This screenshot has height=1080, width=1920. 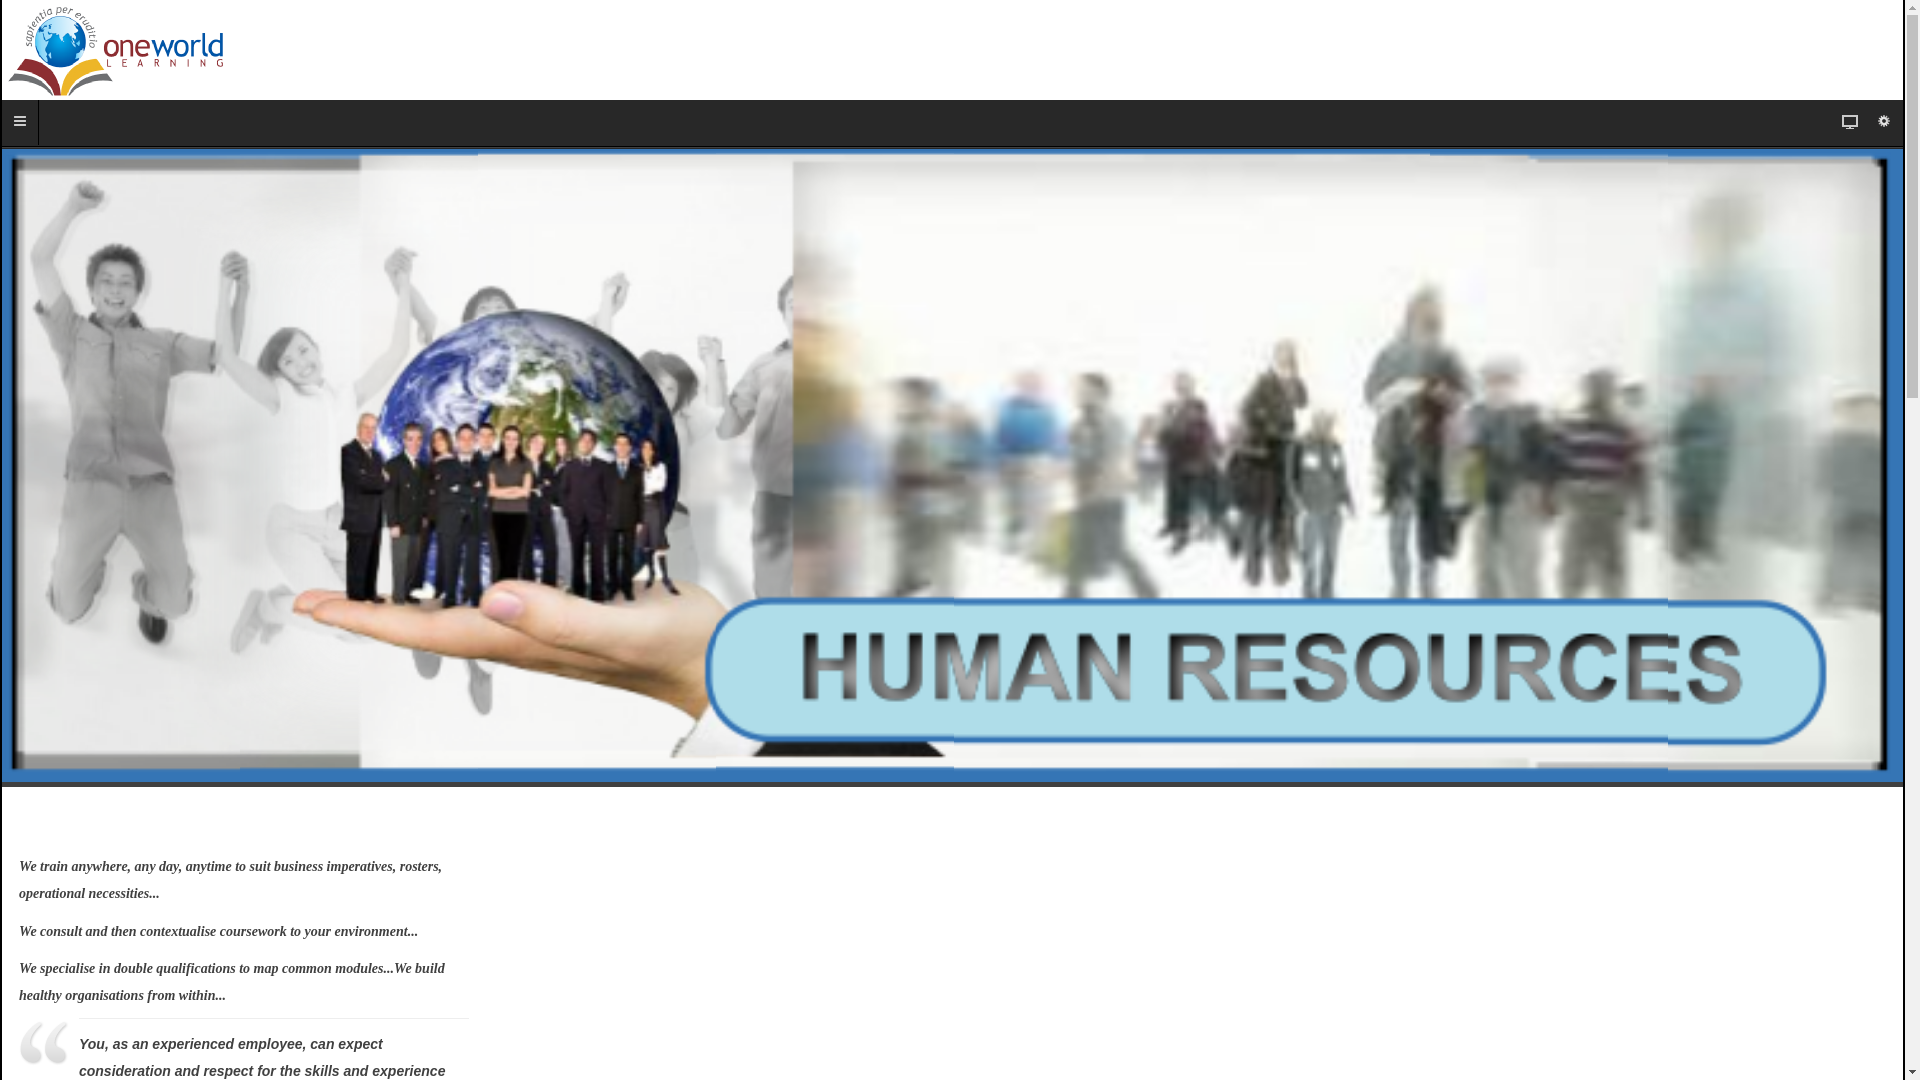 What do you see at coordinates (952, 466) in the screenshot?
I see `082018edit-FM.png` at bounding box center [952, 466].